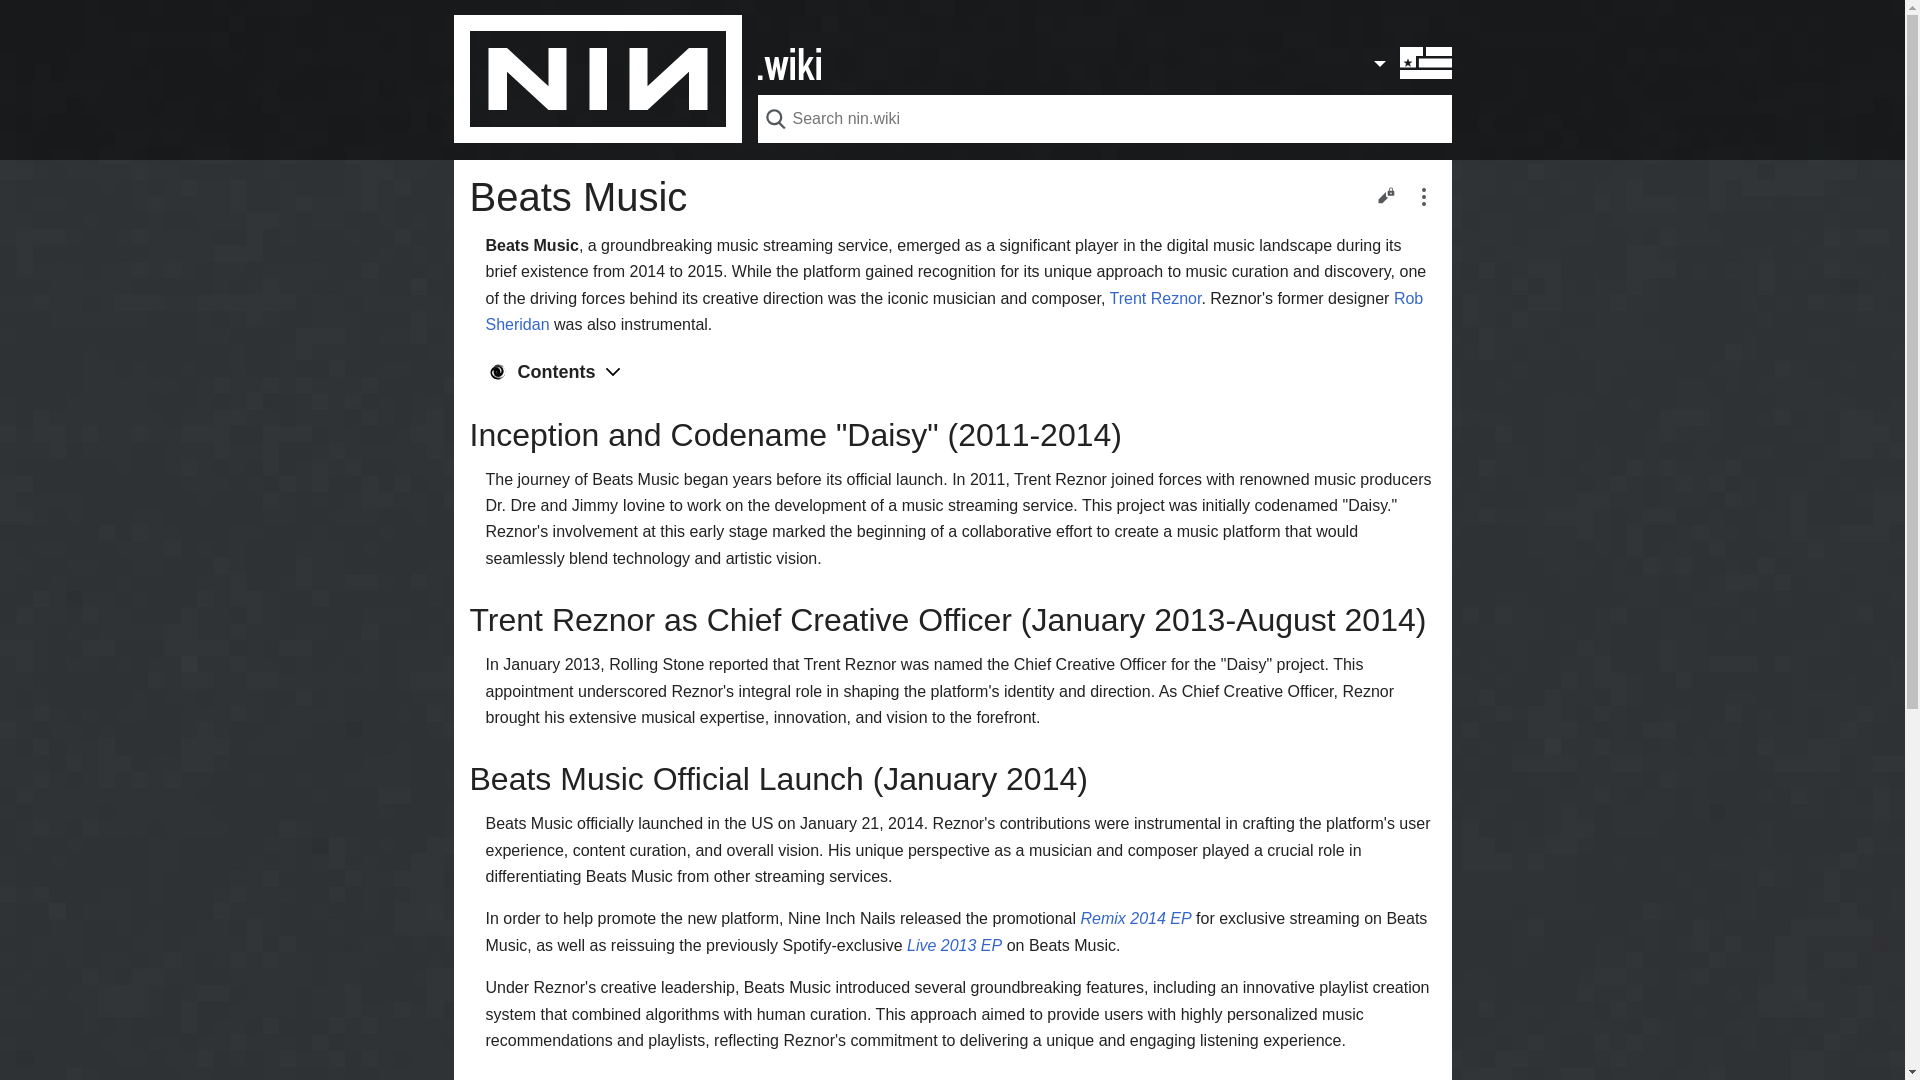  What do you see at coordinates (954, 945) in the screenshot?
I see `Live 2013 EP` at bounding box center [954, 945].